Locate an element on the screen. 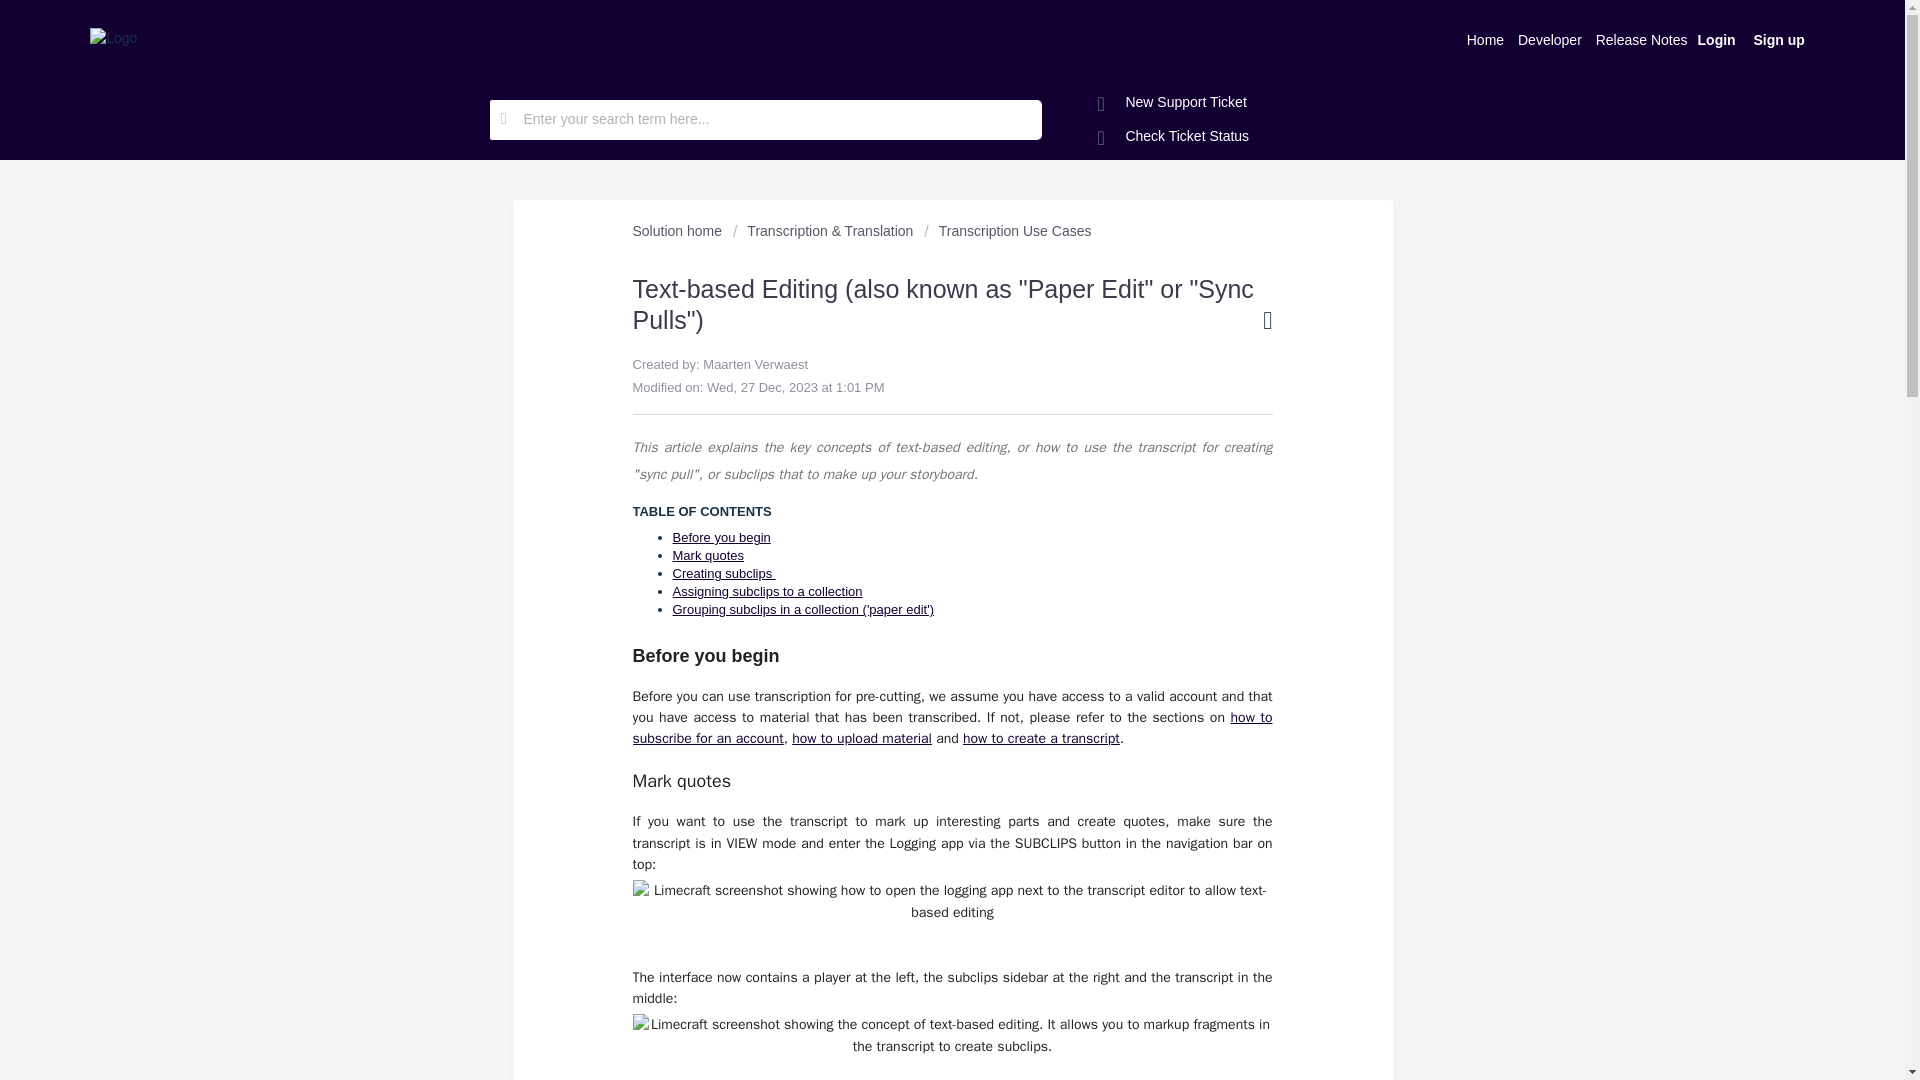  how to upload material is located at coordinates (861, 738).